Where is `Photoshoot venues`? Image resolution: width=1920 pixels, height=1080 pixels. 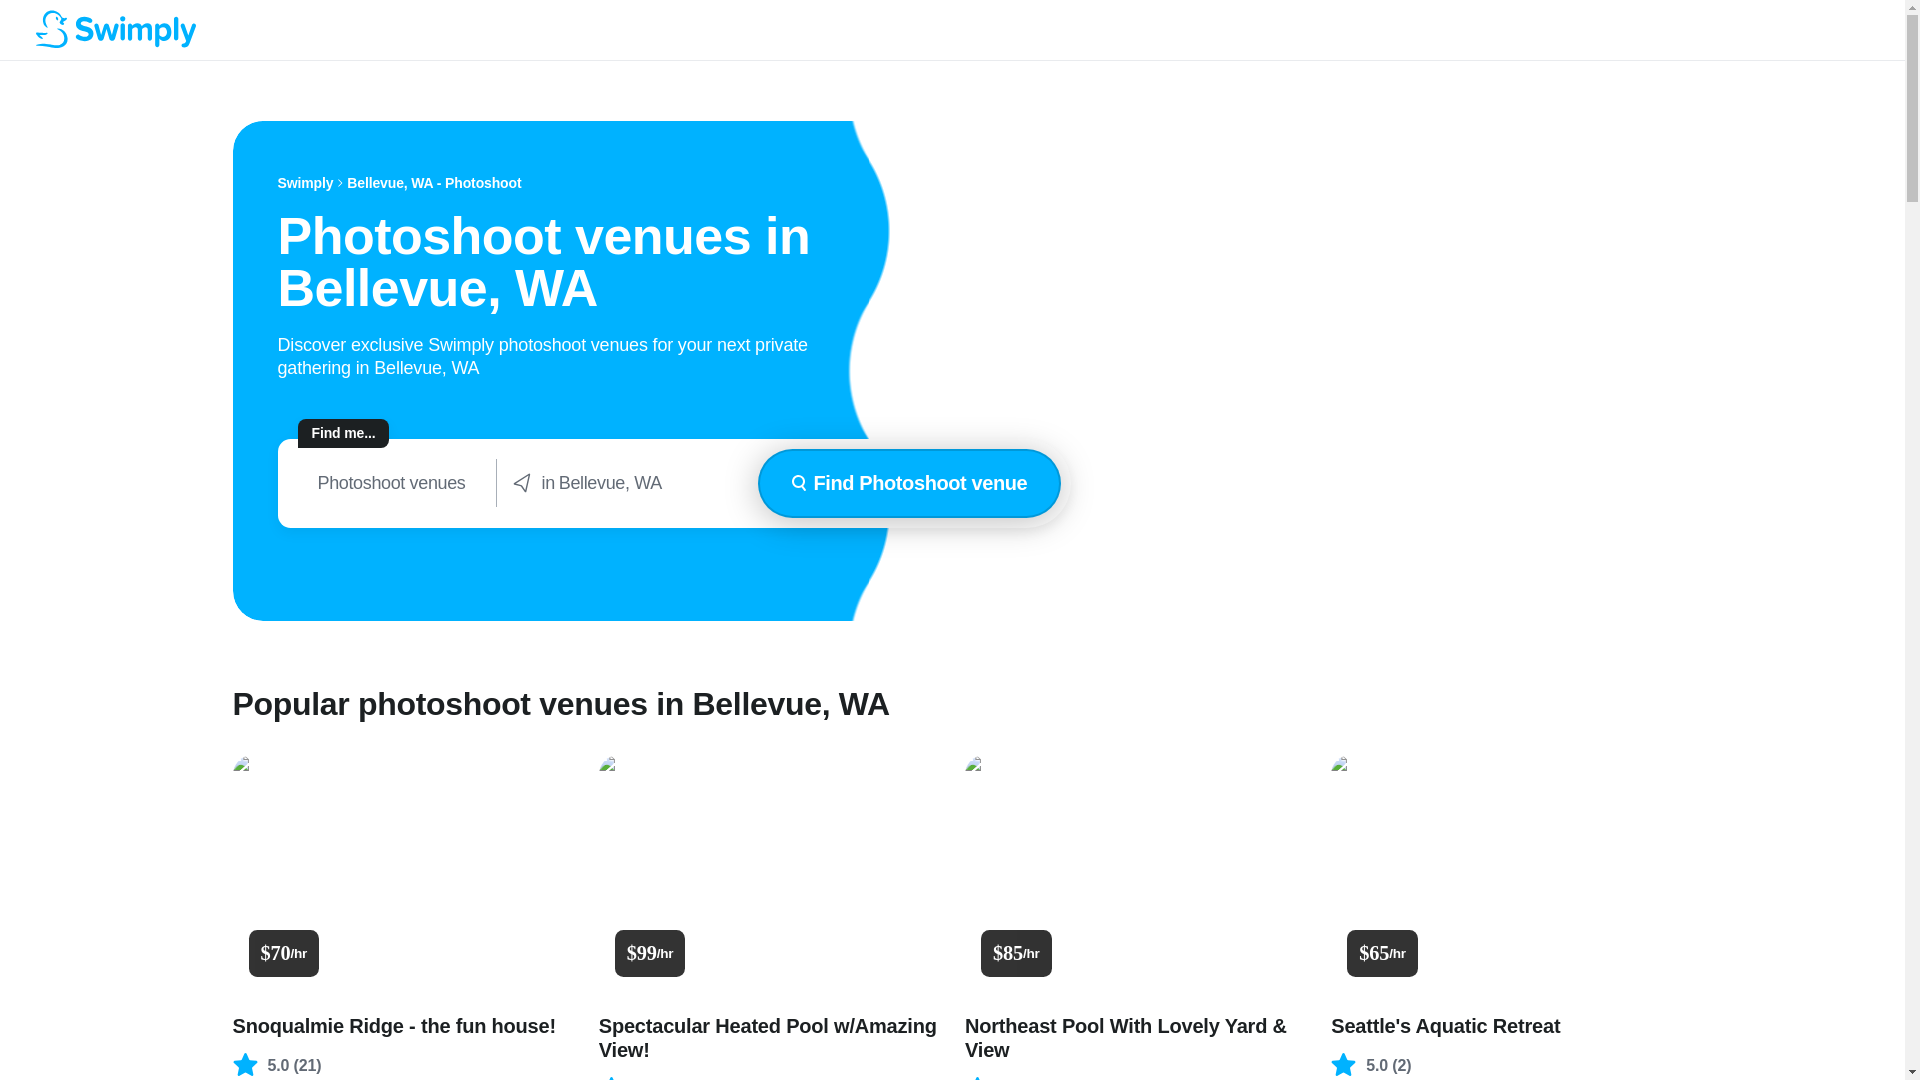
Photoshoot venues is located at coordinates (392, 483).